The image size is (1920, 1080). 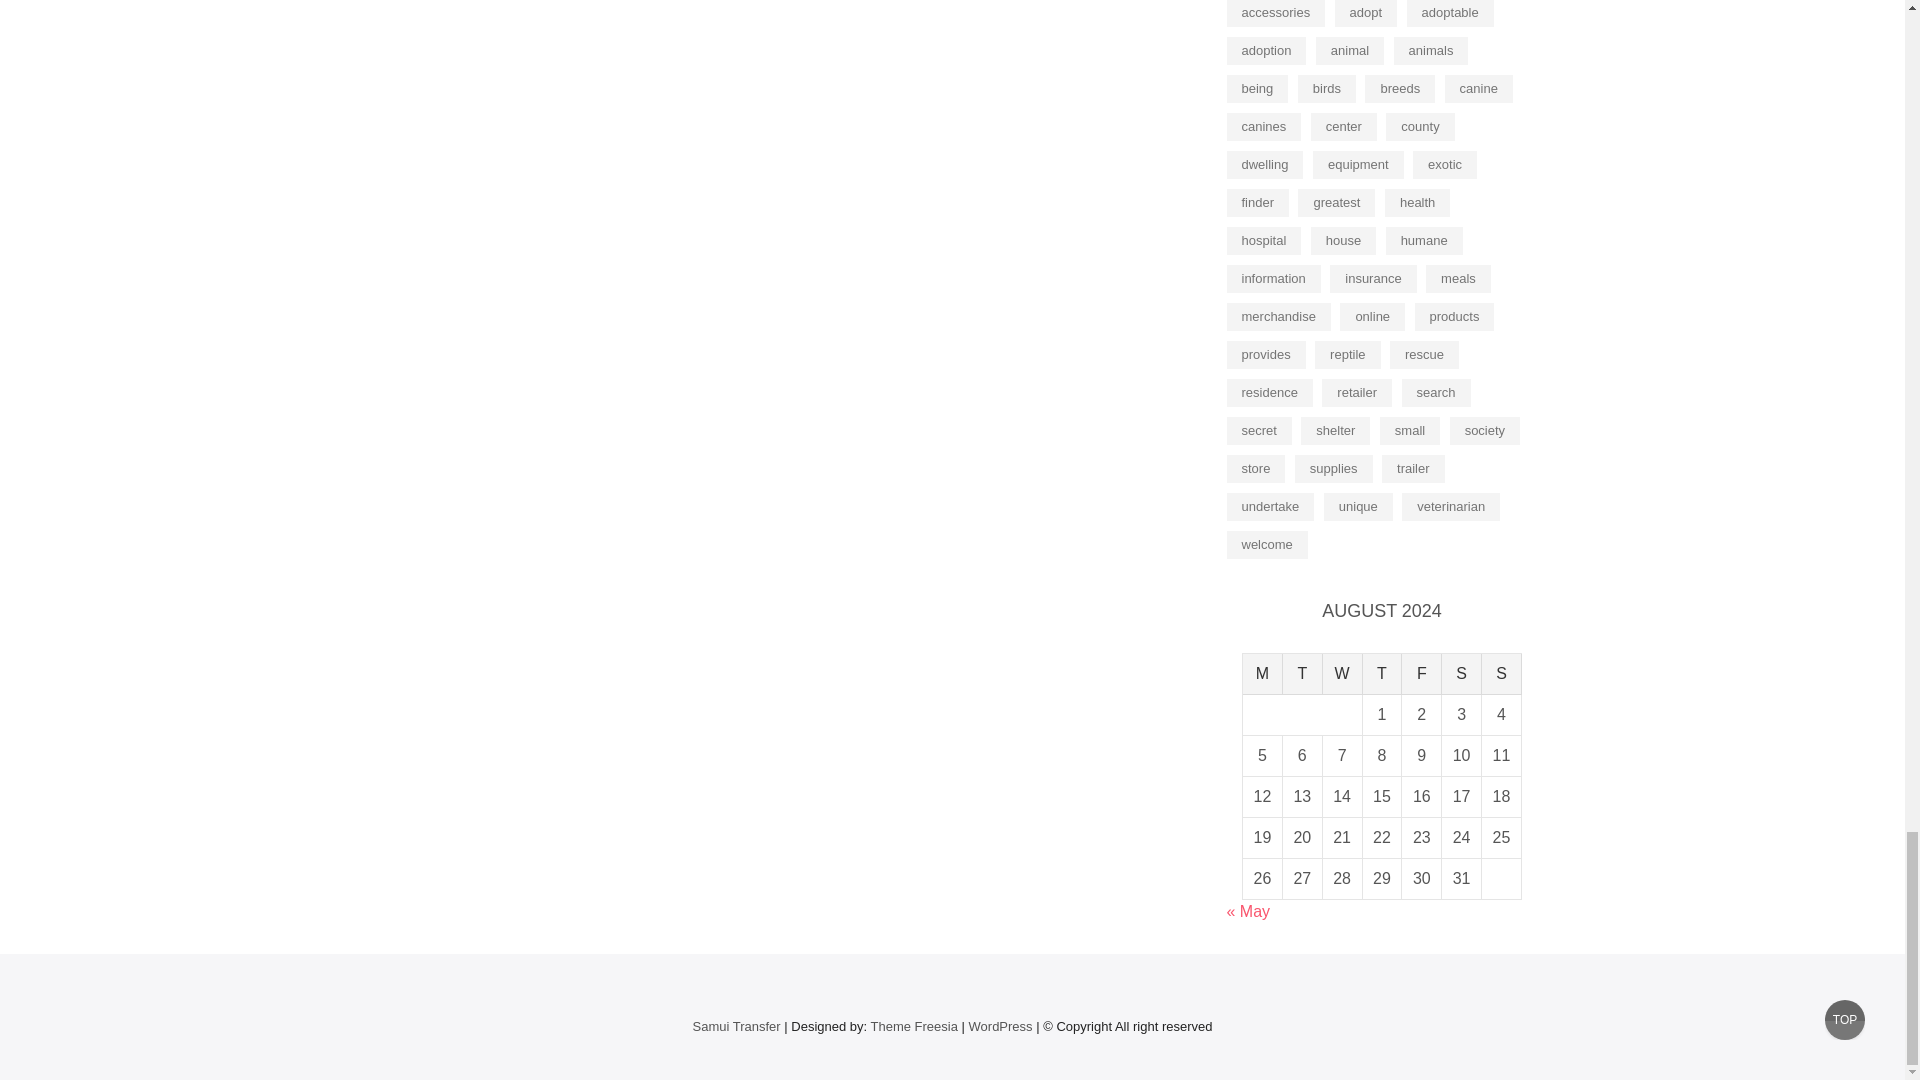 What do you see at coordinates (1302, 674) in the screenshot?
I see `Tuesday` at bounding box center [1302, 674].